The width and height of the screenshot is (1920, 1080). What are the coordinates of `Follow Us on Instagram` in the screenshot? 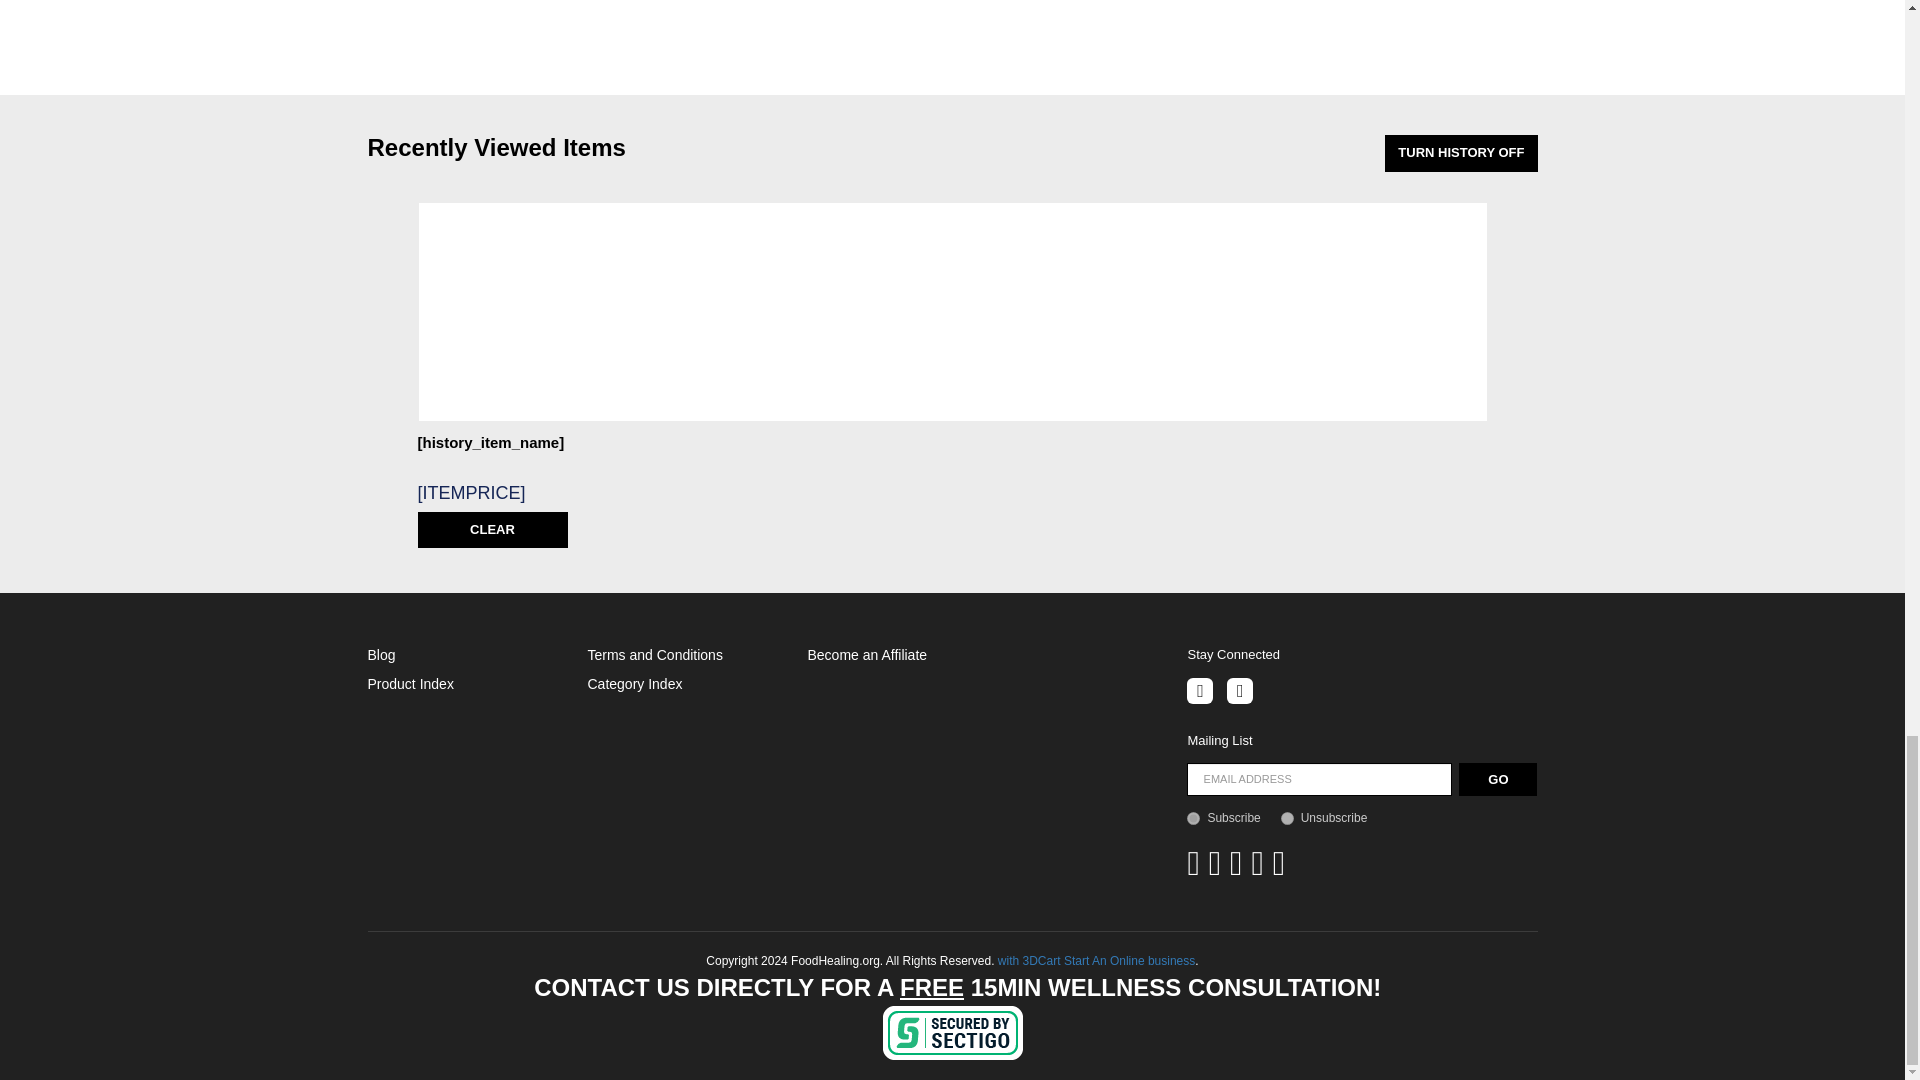 It's located at (1240, 691).